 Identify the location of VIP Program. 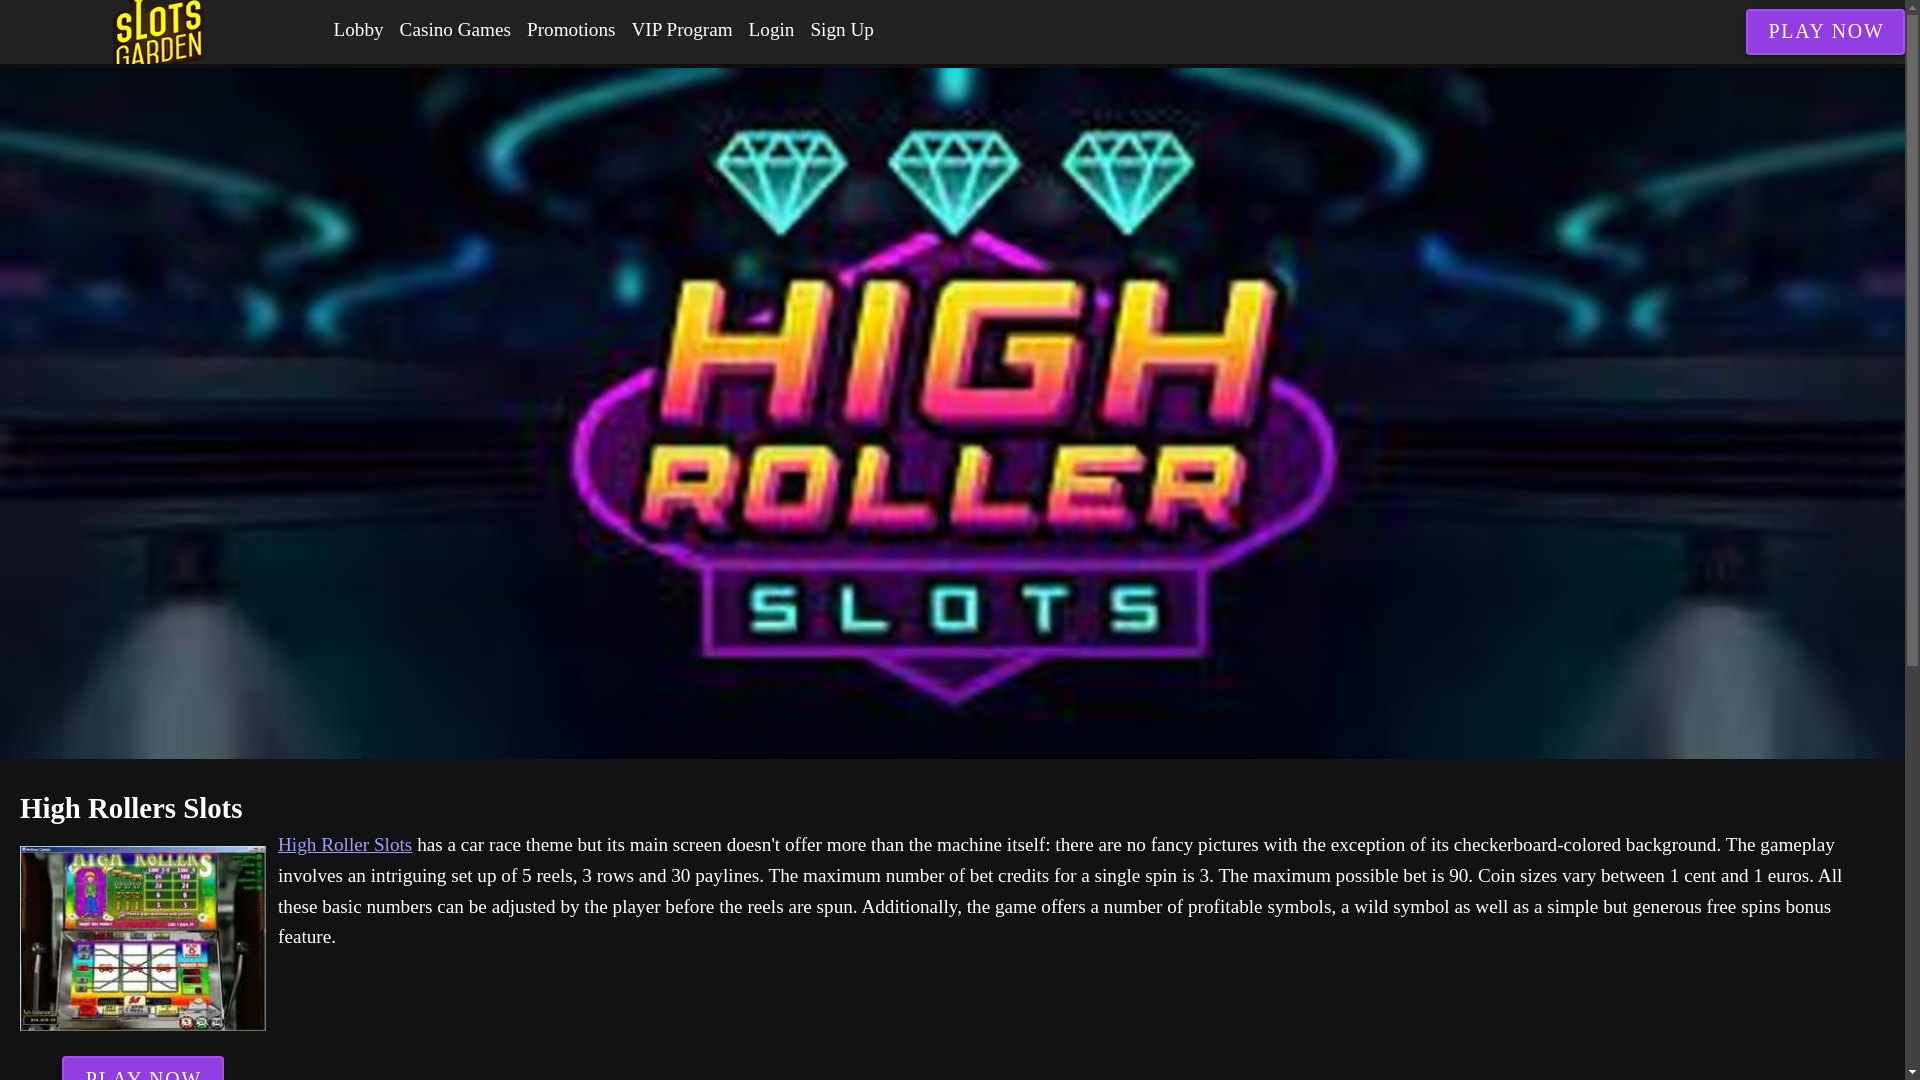
(682, 30).